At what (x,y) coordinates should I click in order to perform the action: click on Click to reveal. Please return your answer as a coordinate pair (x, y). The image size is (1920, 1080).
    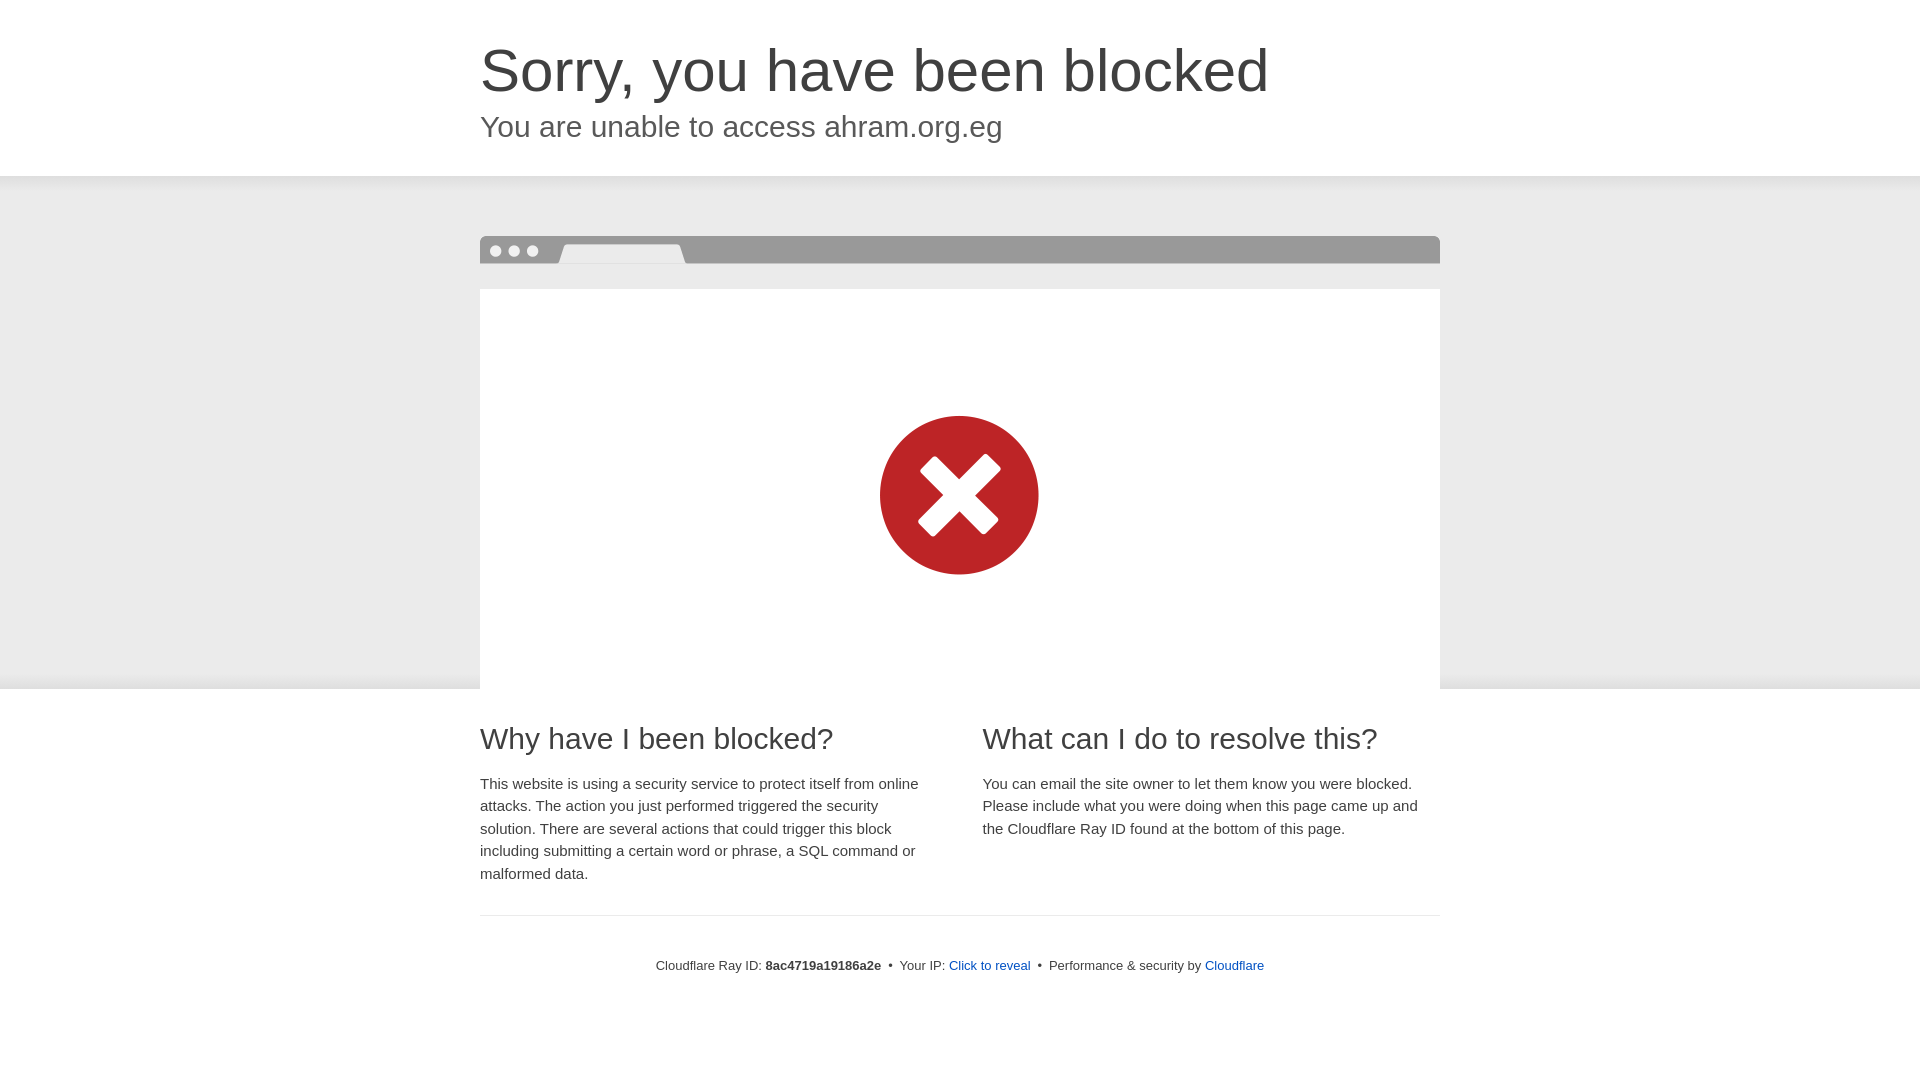
    Looking at the image, I should click on (990, 966).